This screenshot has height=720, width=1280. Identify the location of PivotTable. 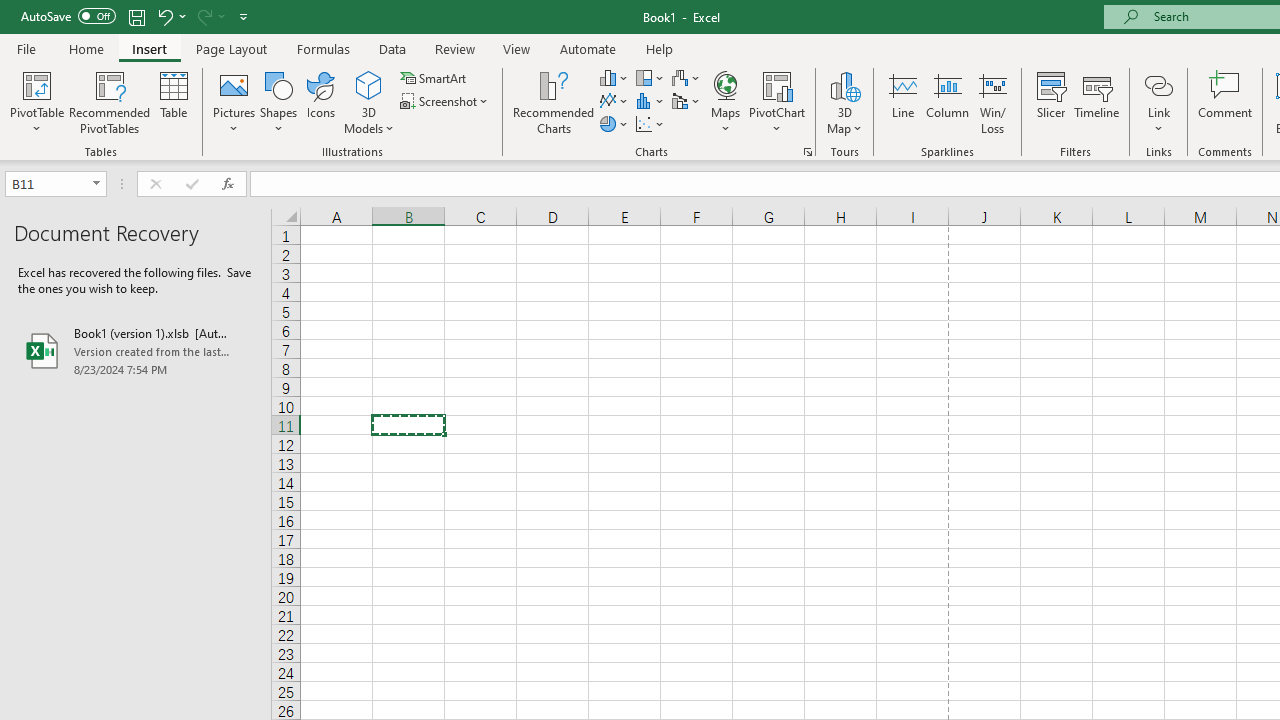
(36, 102).